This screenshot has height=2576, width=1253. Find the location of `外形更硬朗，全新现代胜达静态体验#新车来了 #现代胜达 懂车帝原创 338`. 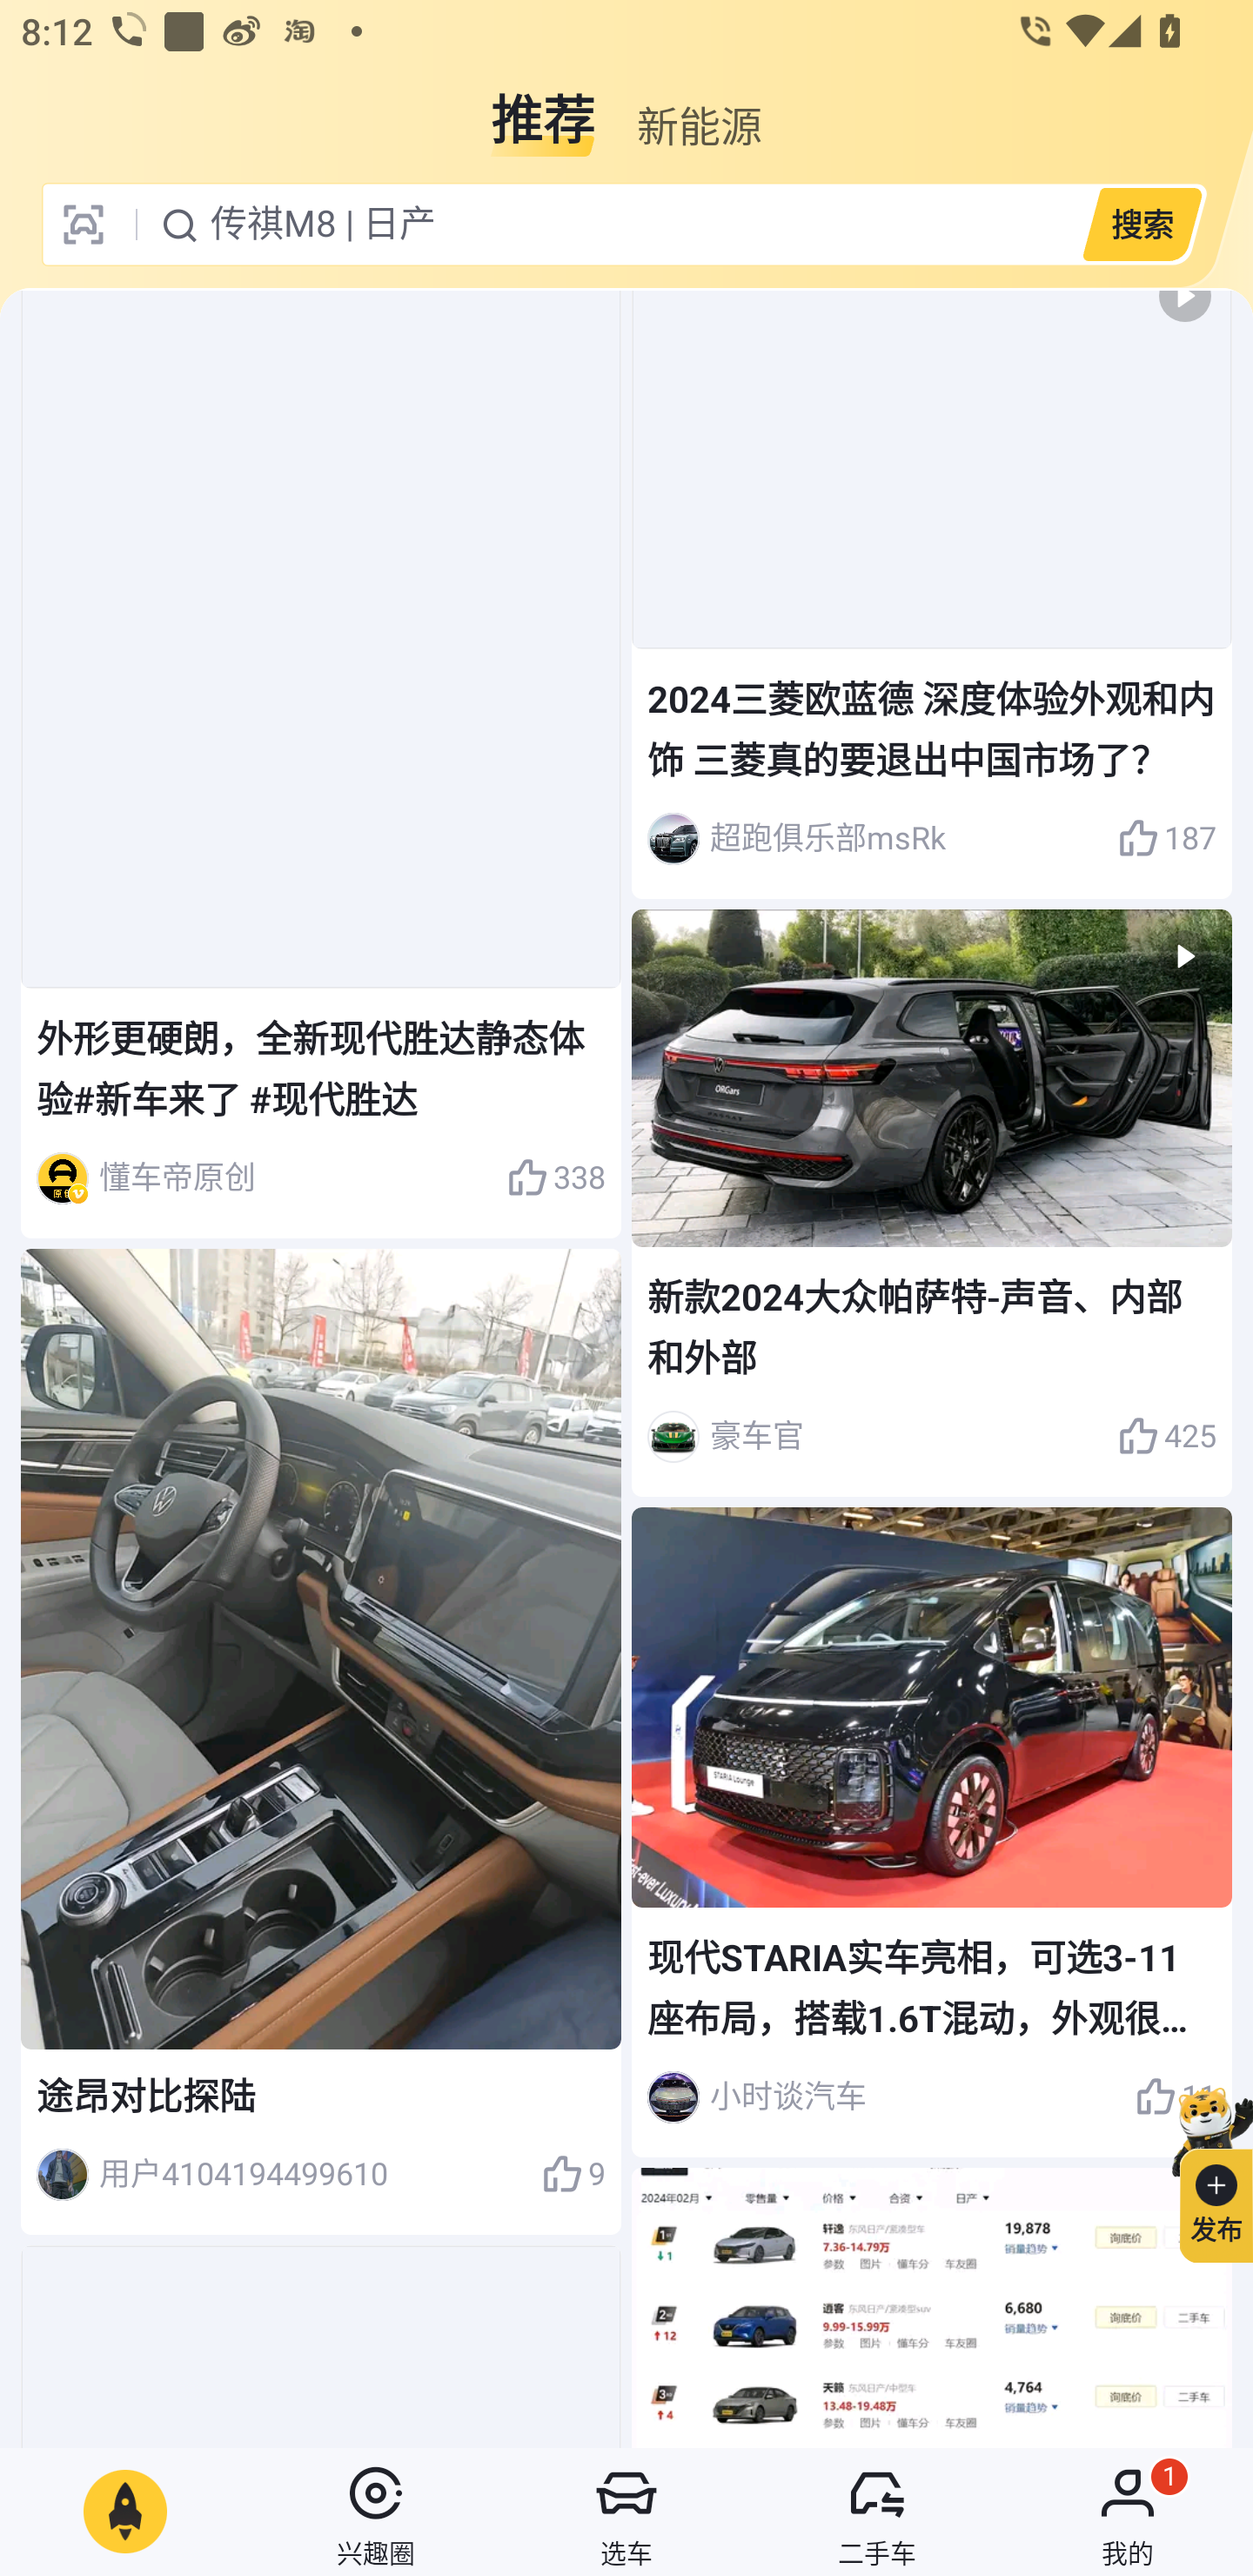

外形更硬朗，全新现代胜达静态体验#新车来了 #现代胜达 懂车帝原创 338 is located at coordinates (321, 764).